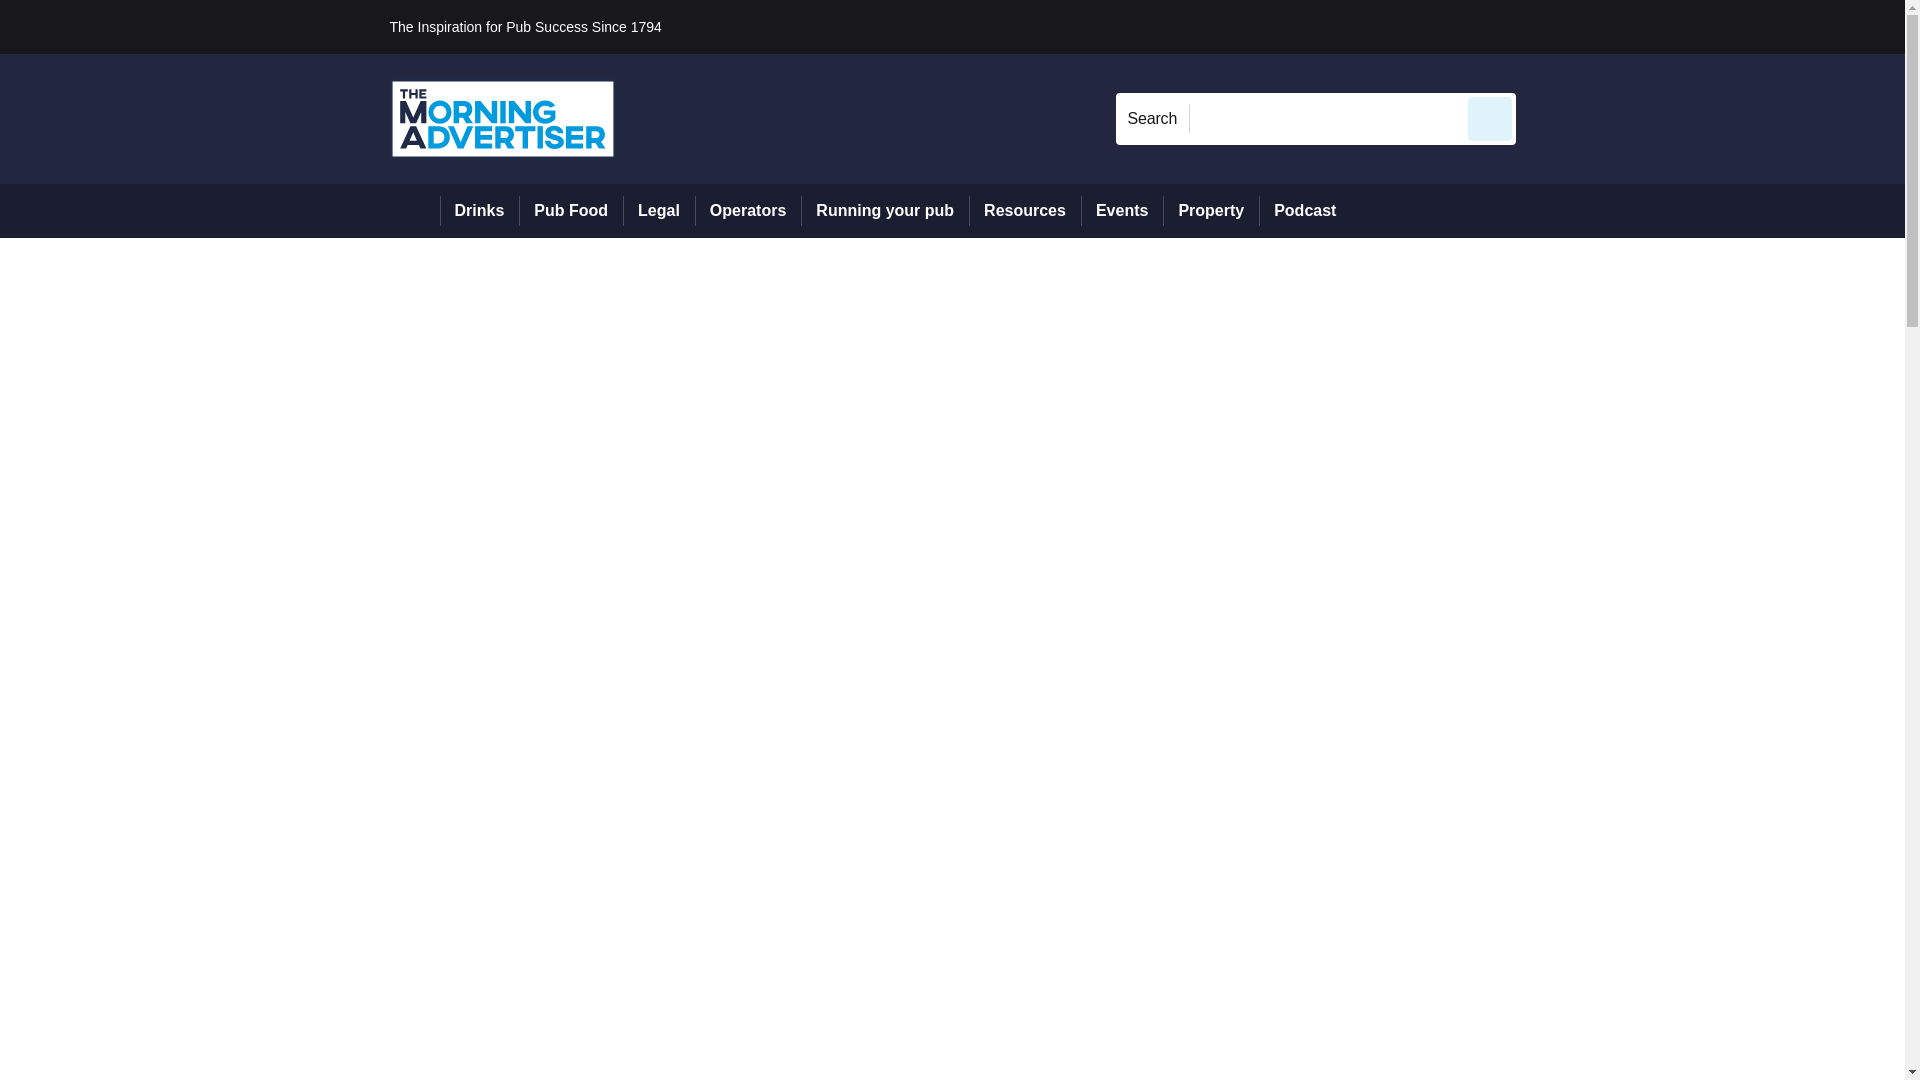 The image size is (1920, 1080). I want to click on Legal, so click(658, 210).